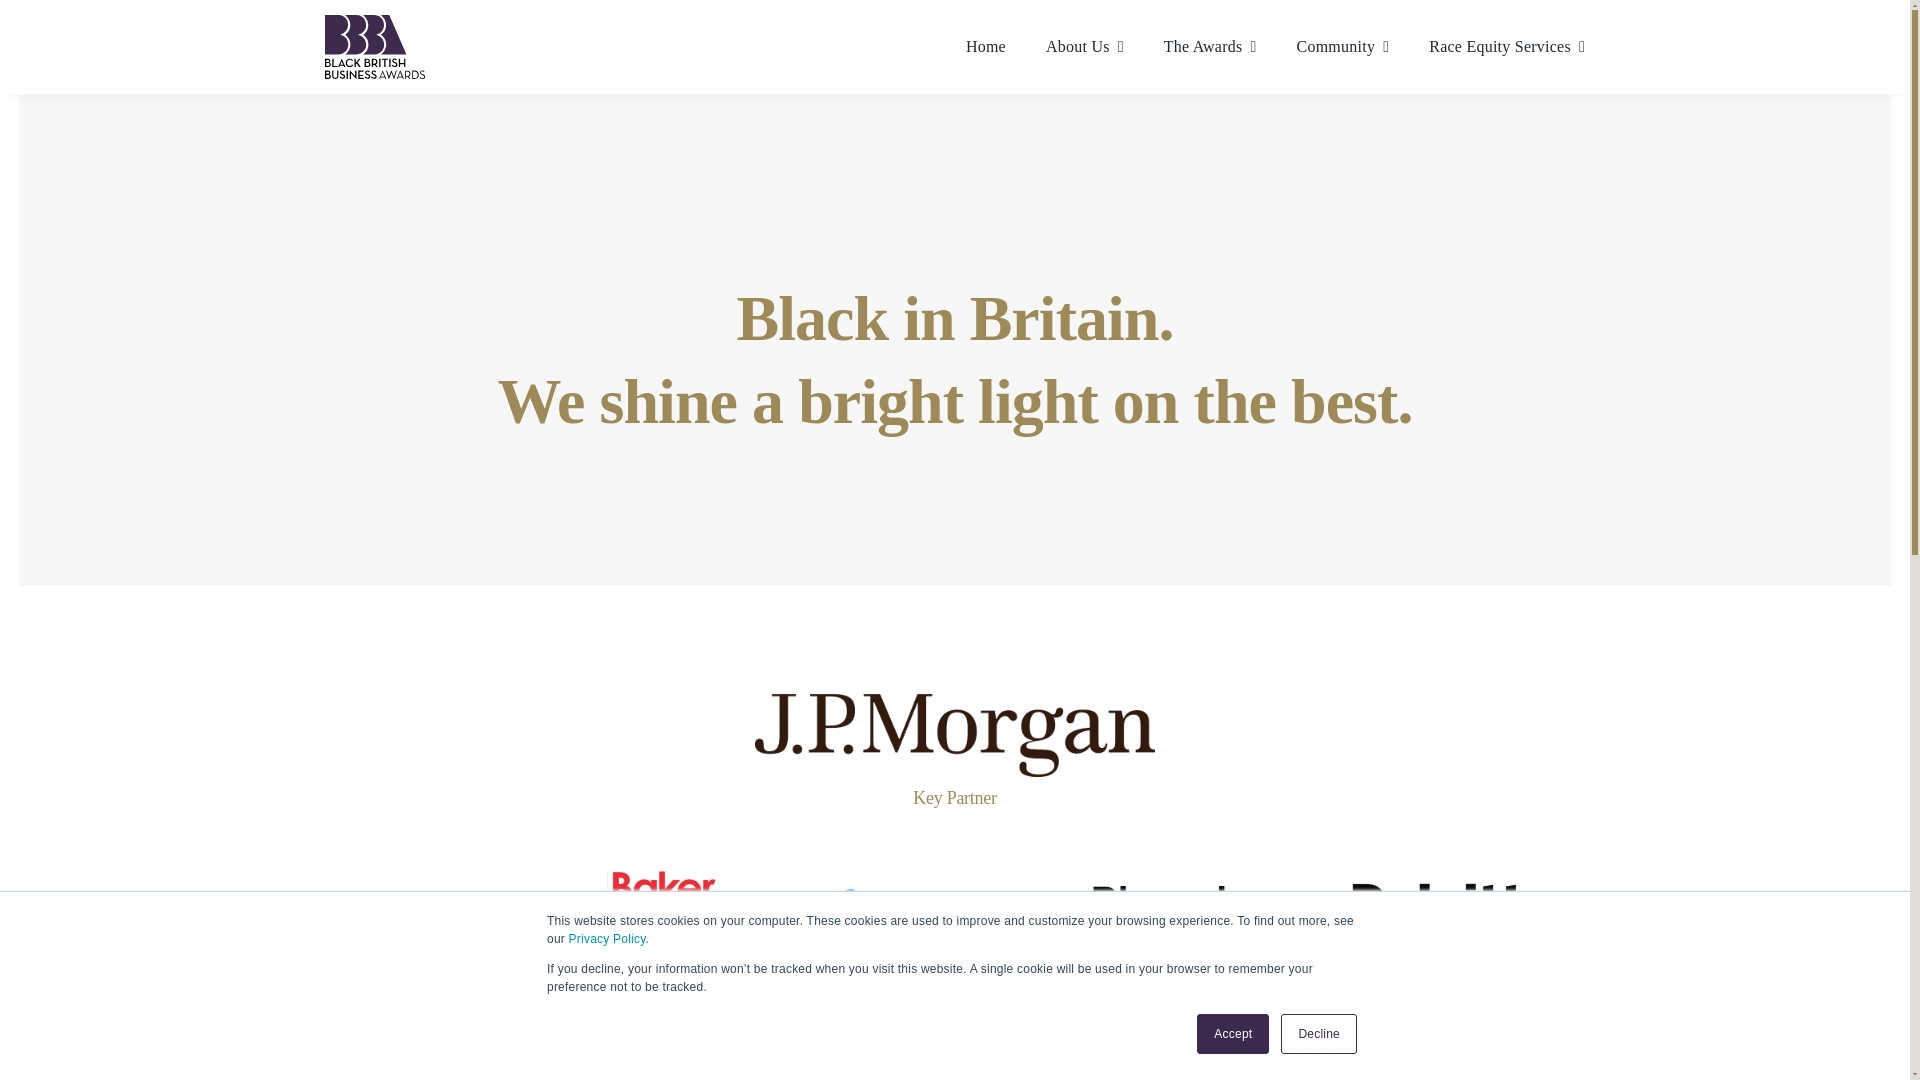 This screenshot has width=1920, height=1080. What do you see at coordinates (449, 906) in the screenshot?
I see `Alix Partners` at bounding box center [449, 906].